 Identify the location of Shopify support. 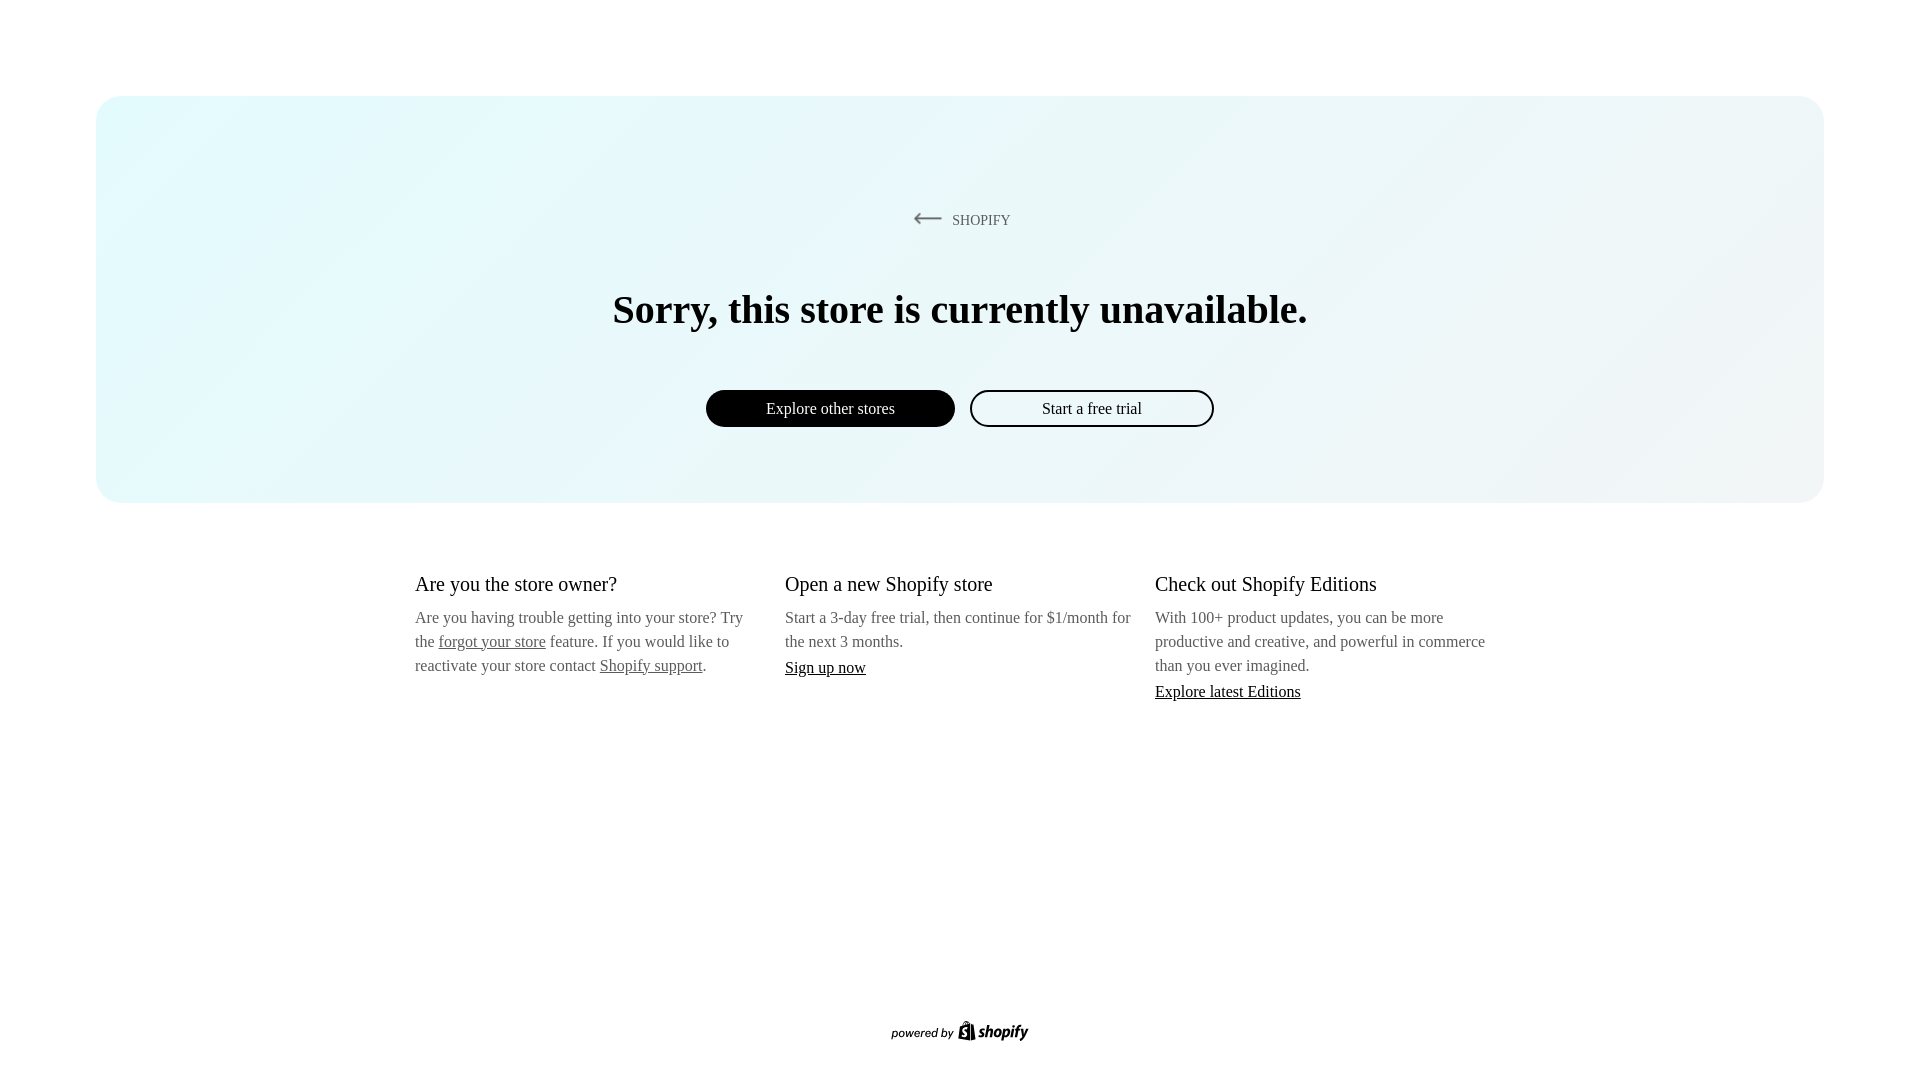
(650, 664).